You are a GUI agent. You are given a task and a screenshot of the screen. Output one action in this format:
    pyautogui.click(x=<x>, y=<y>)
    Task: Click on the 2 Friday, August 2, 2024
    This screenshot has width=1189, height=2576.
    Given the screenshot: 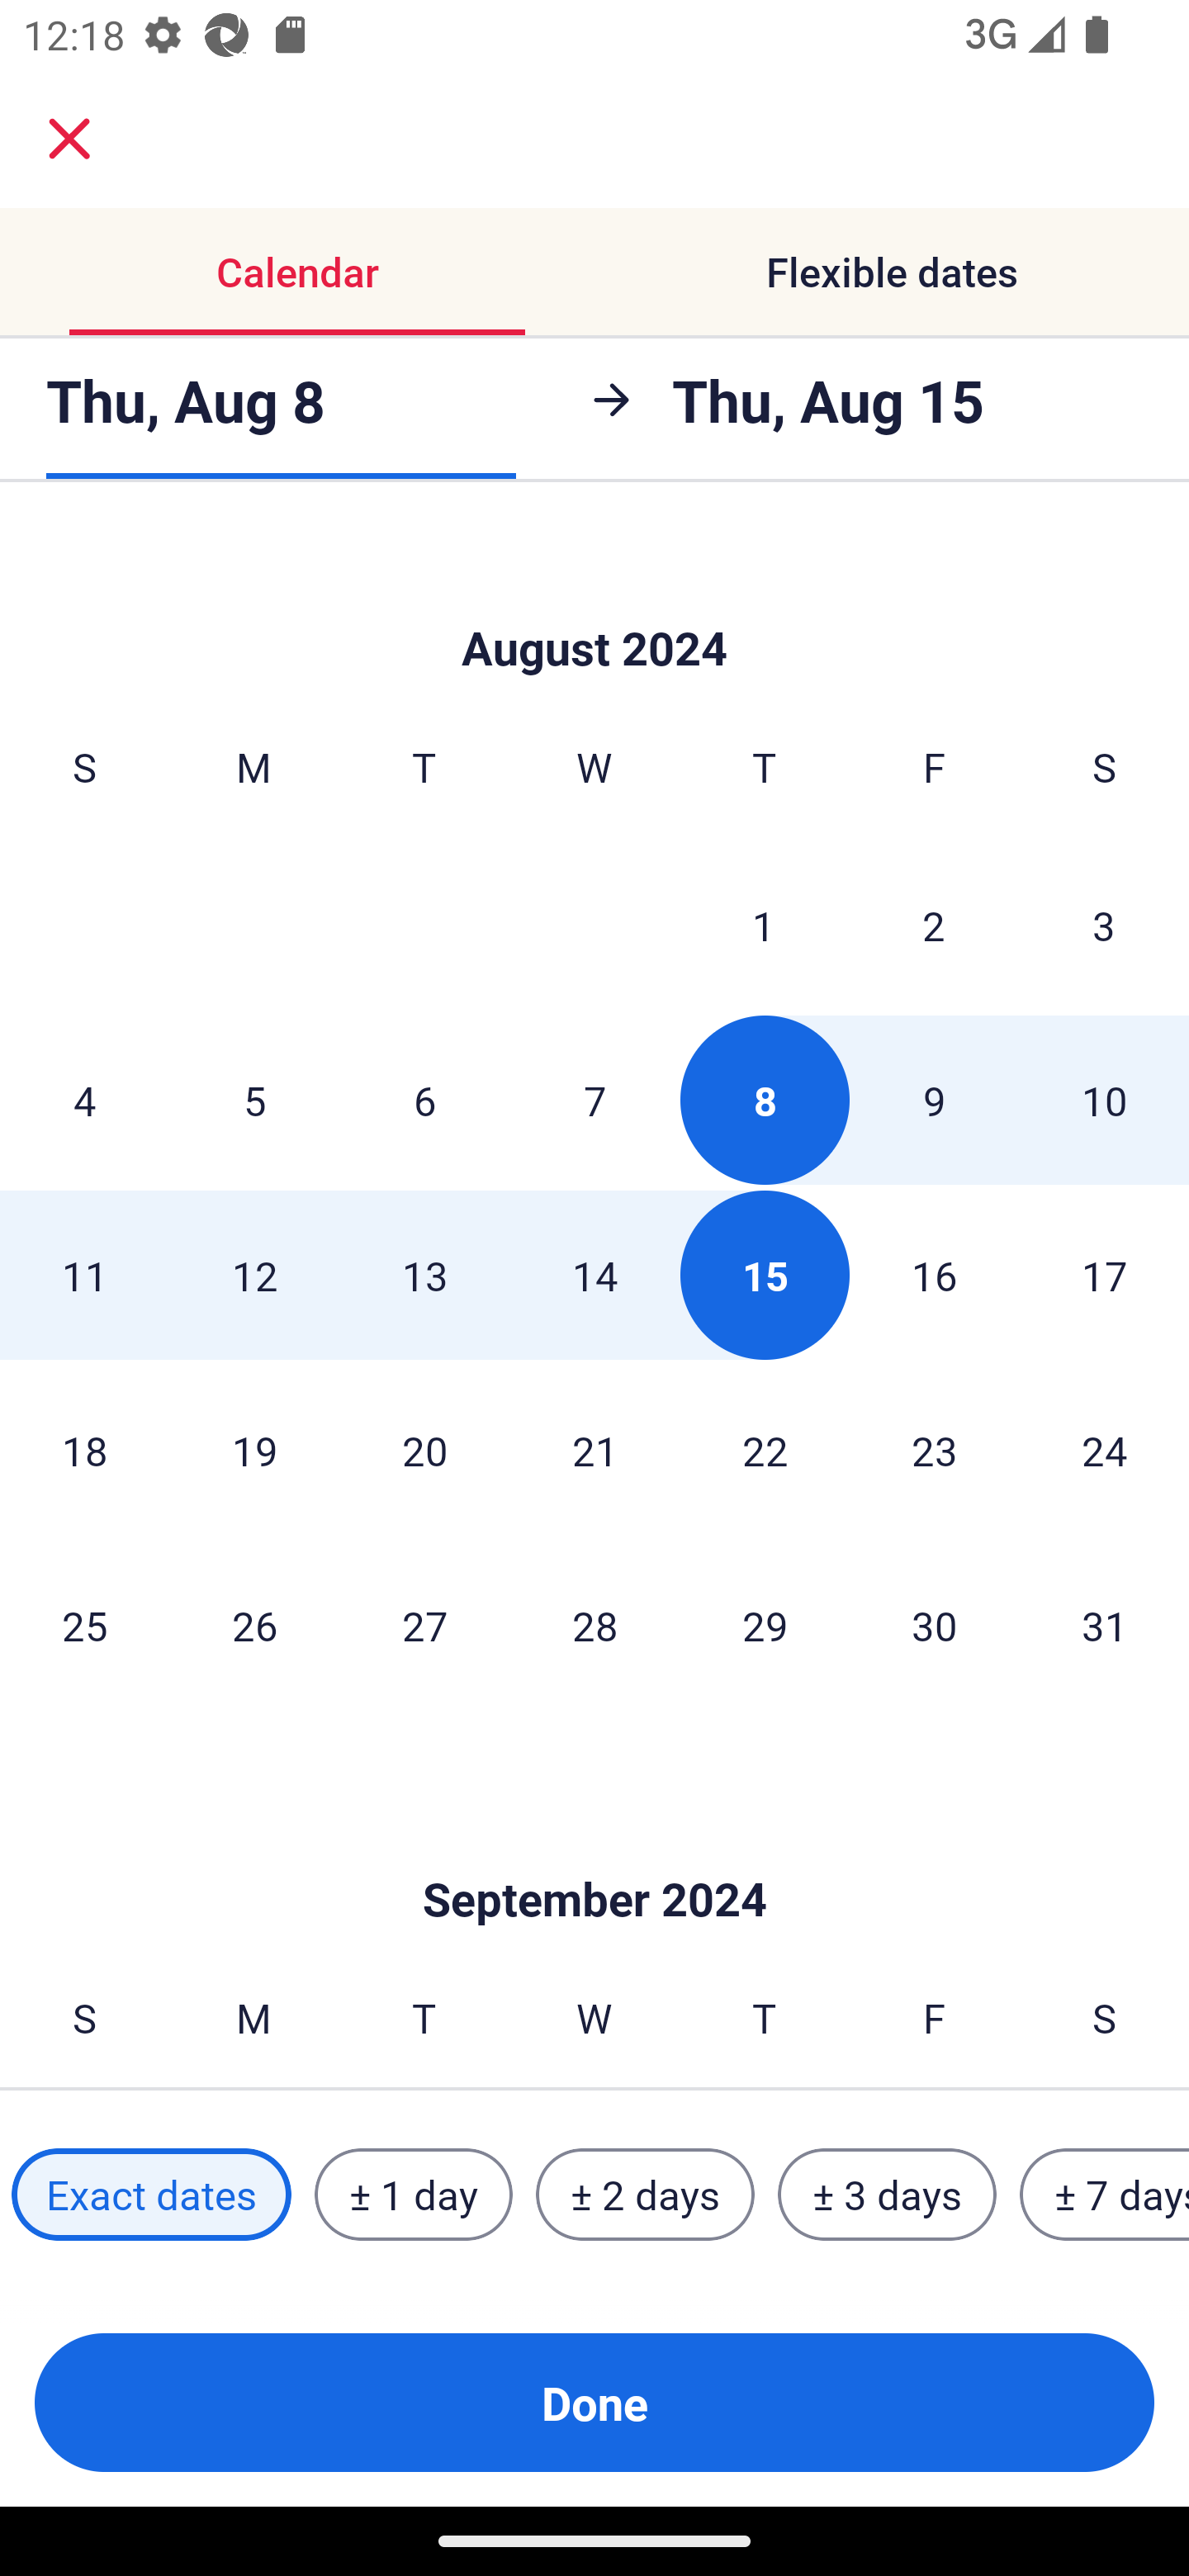 What is the action you would take?
    pyautogui.click(x=934, y=925)
    